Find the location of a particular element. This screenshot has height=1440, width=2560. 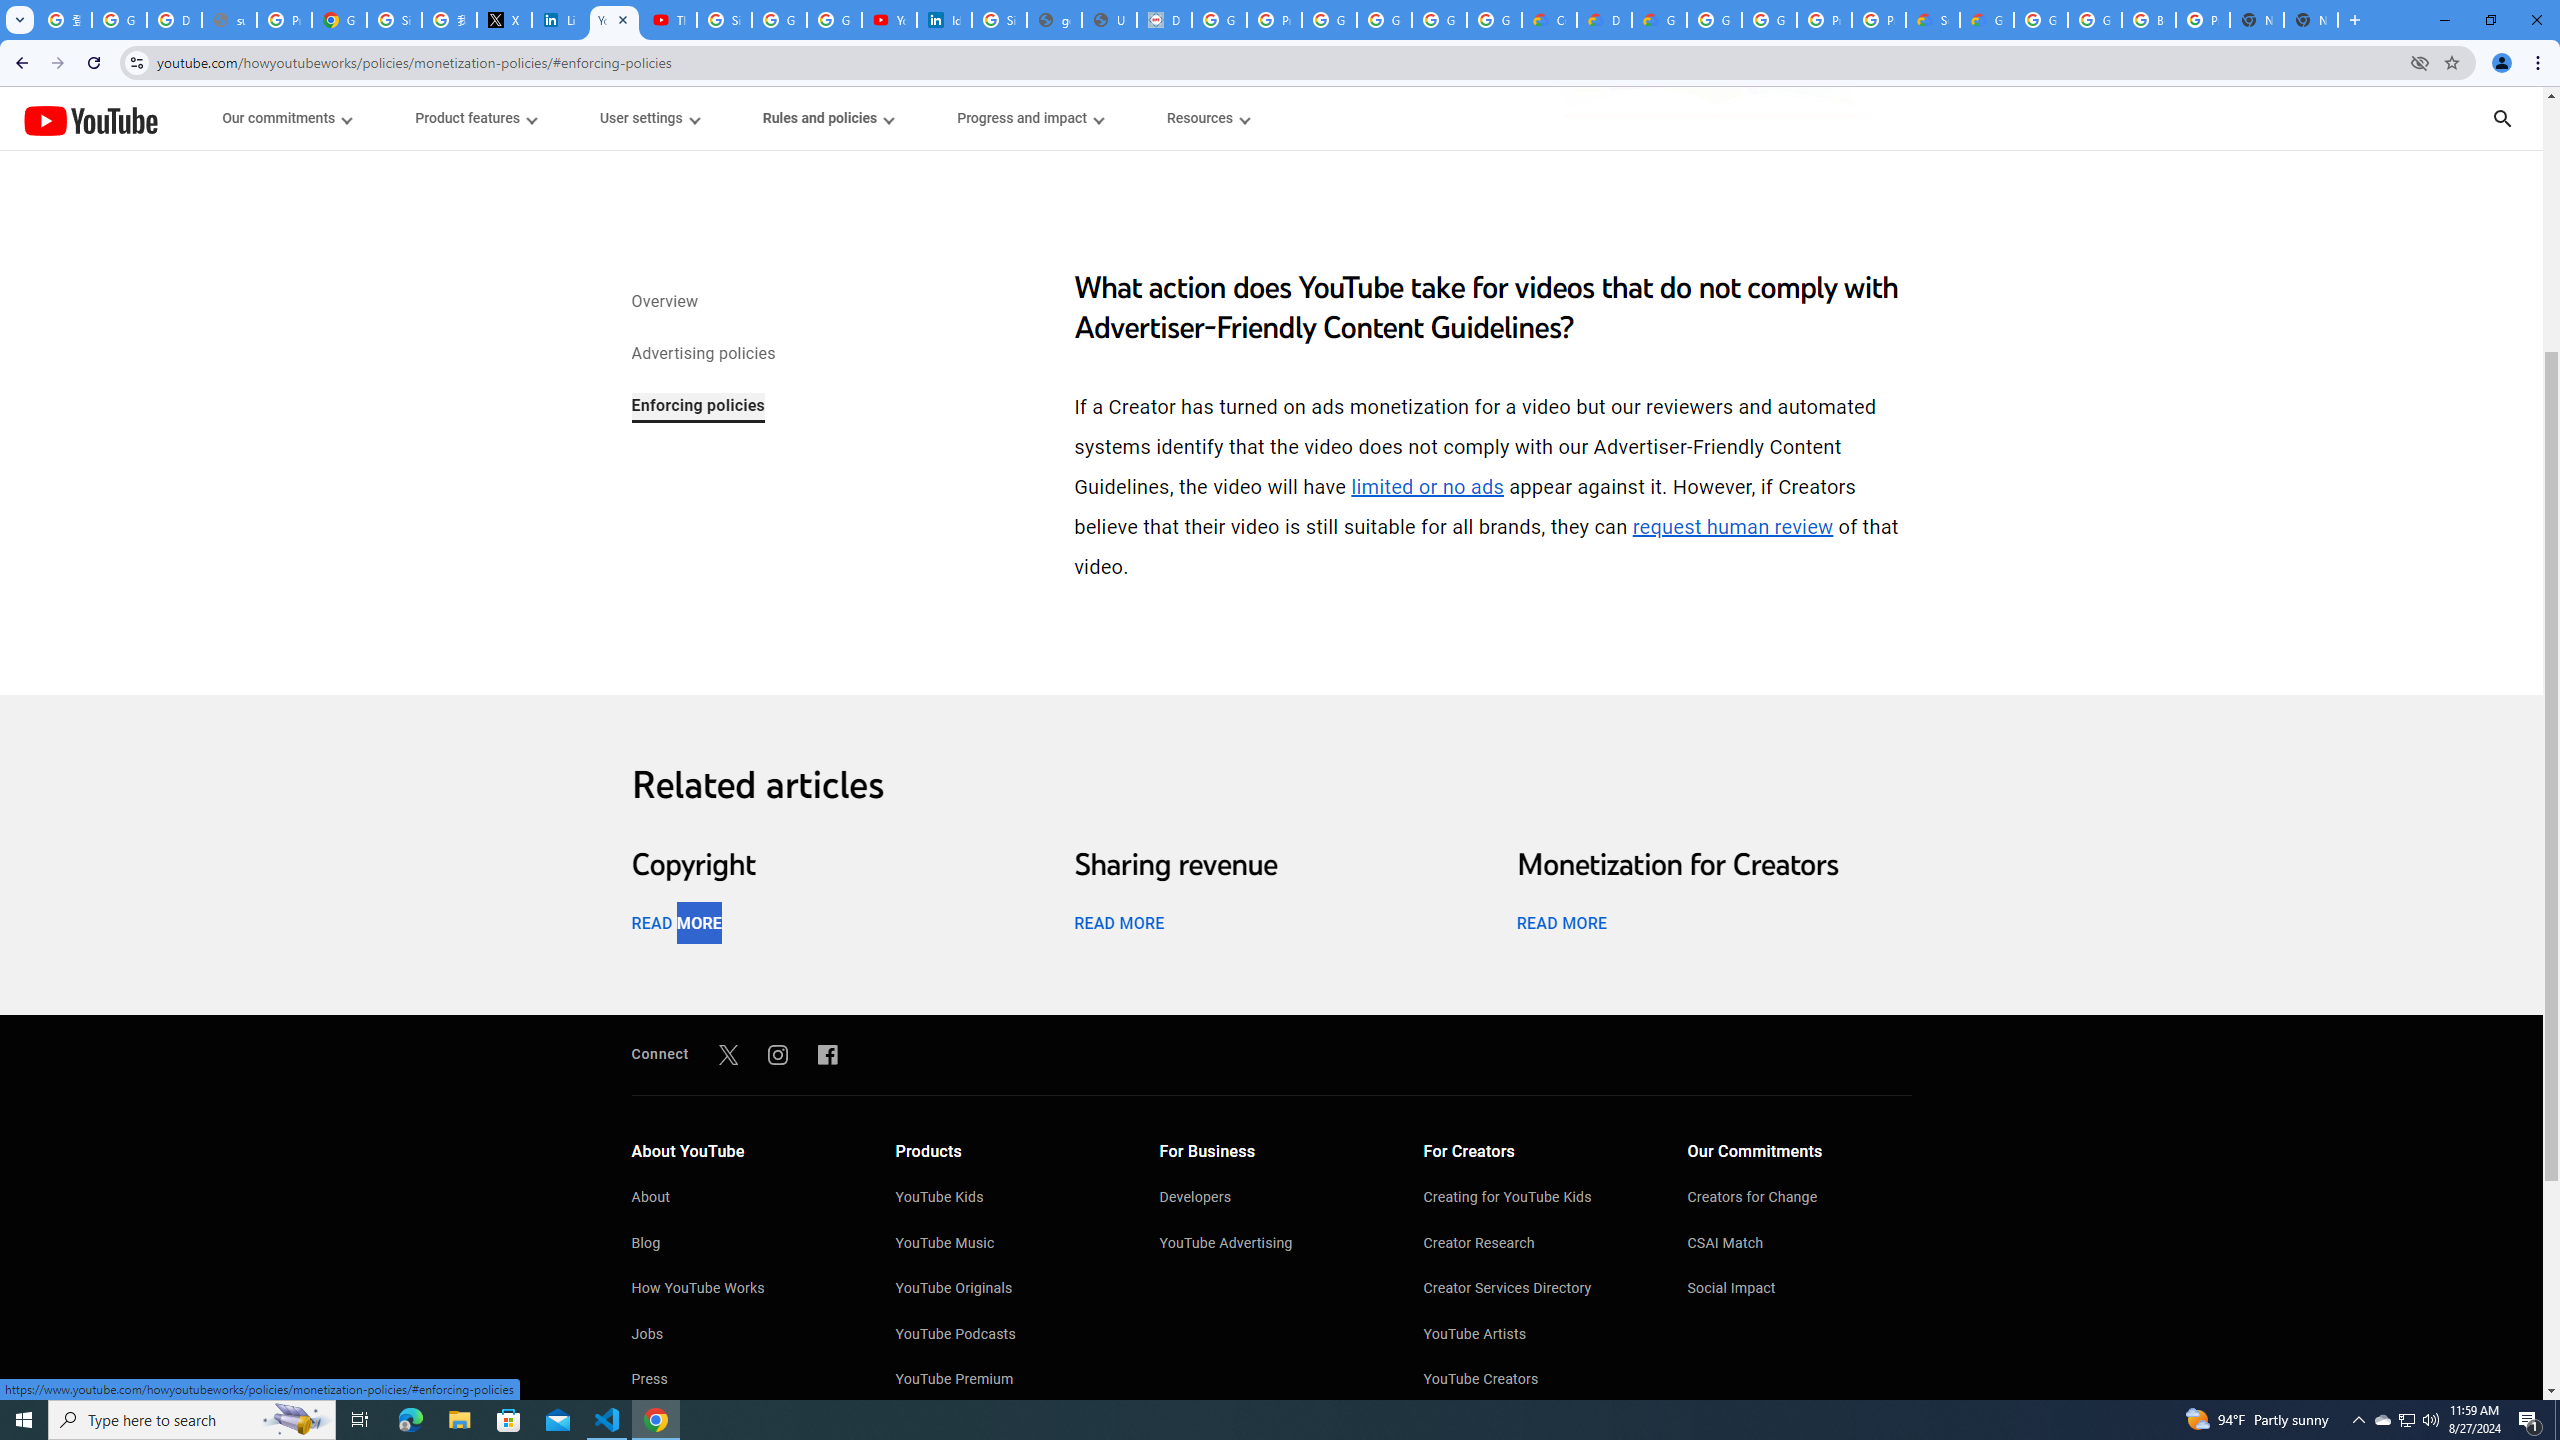

Facebook is located at coordinates (828, 1054).